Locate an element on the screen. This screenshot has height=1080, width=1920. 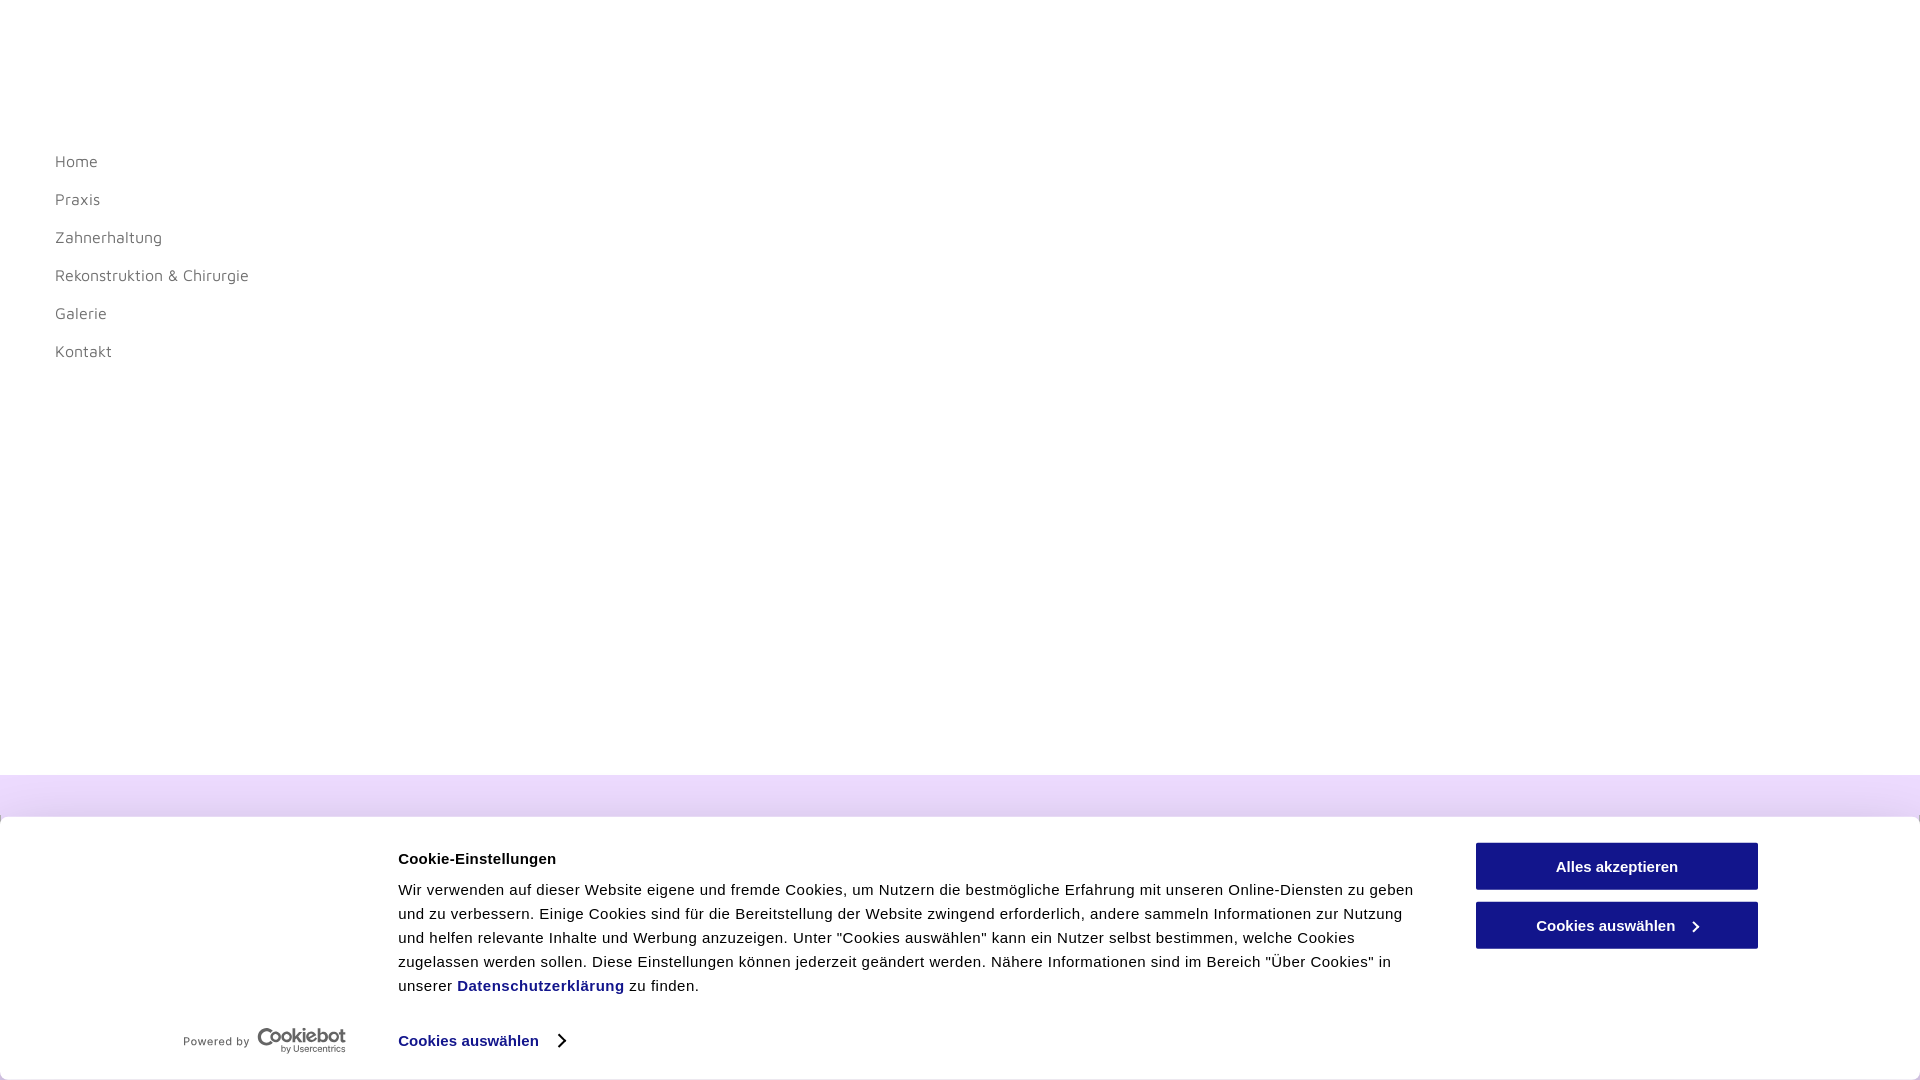
Zahnerhaltung is located at coordinates (1393, 1062).